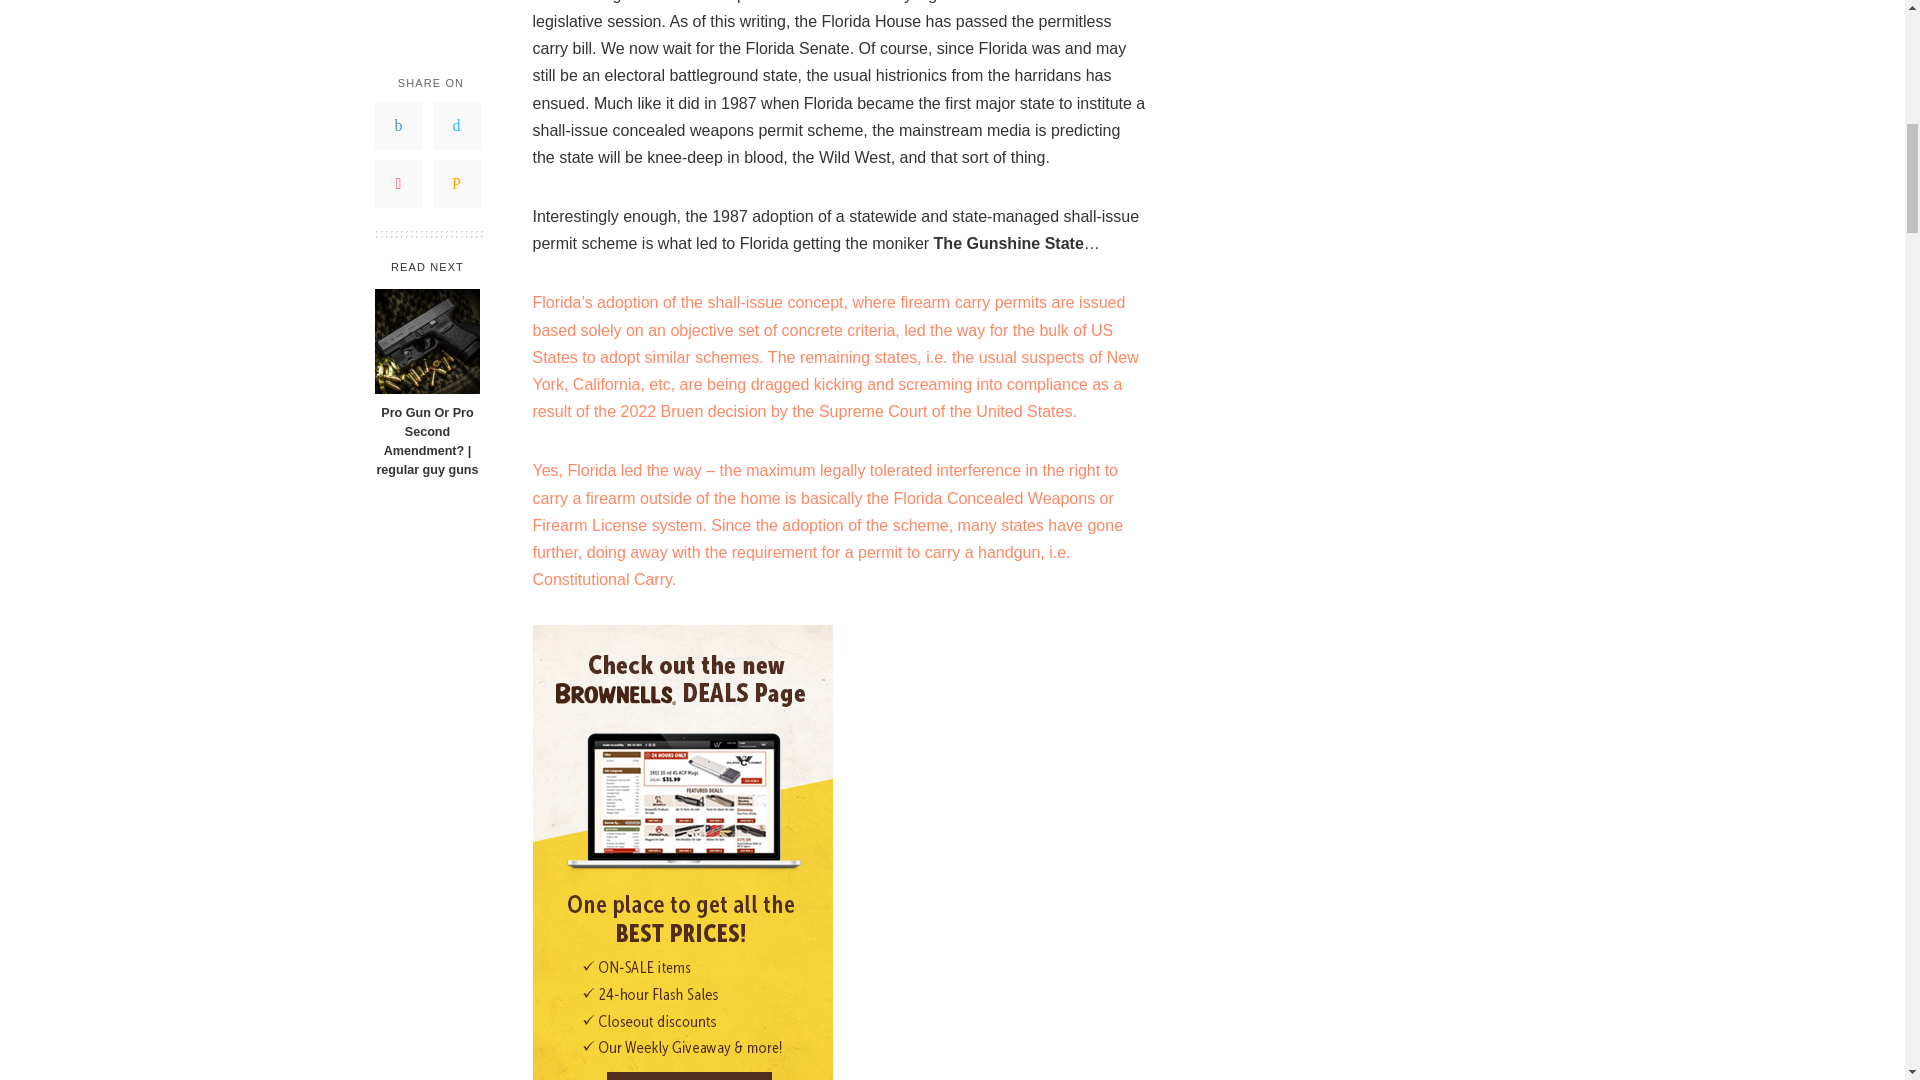  Describe the element at coordinates (398, 15) in the screenshot. I see `Facebook` at that location.